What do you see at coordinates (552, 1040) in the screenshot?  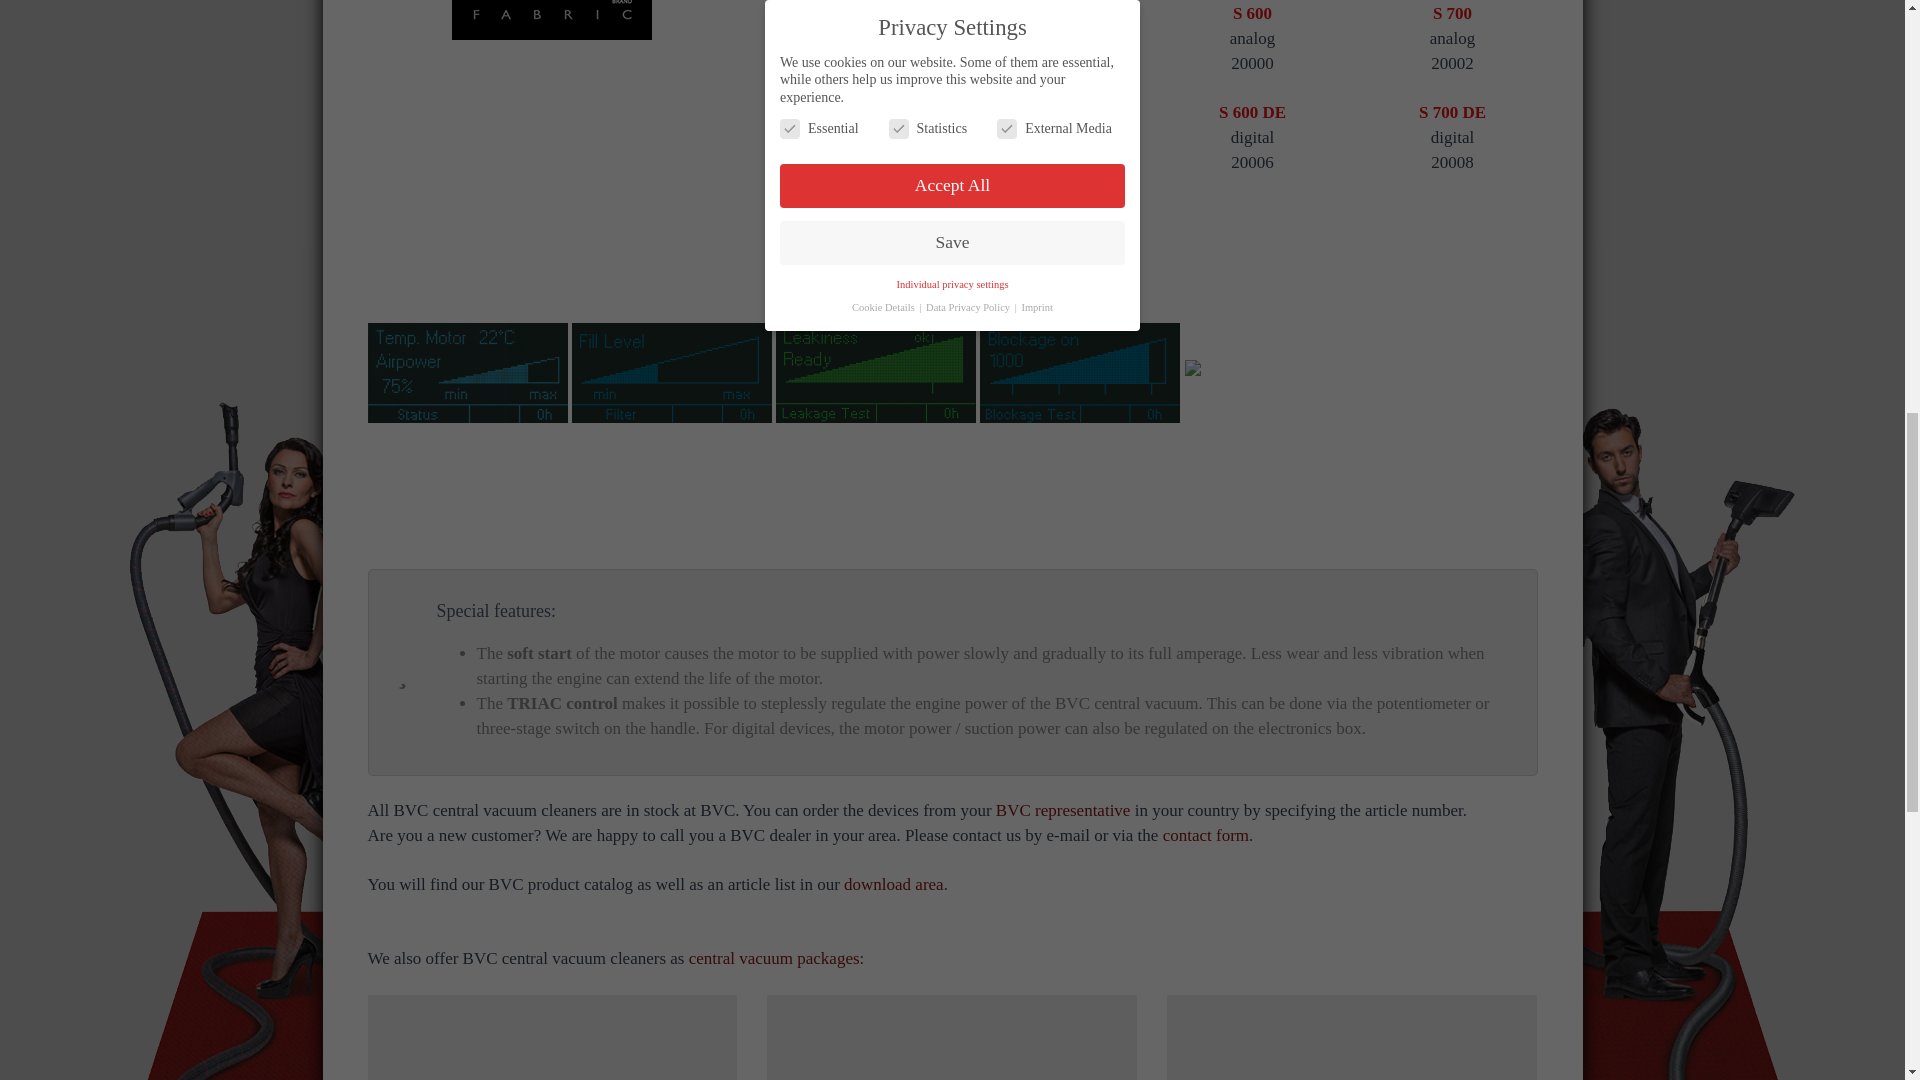 I see `BVC BLACKLINE 8` at bounding box center [552, 1040].